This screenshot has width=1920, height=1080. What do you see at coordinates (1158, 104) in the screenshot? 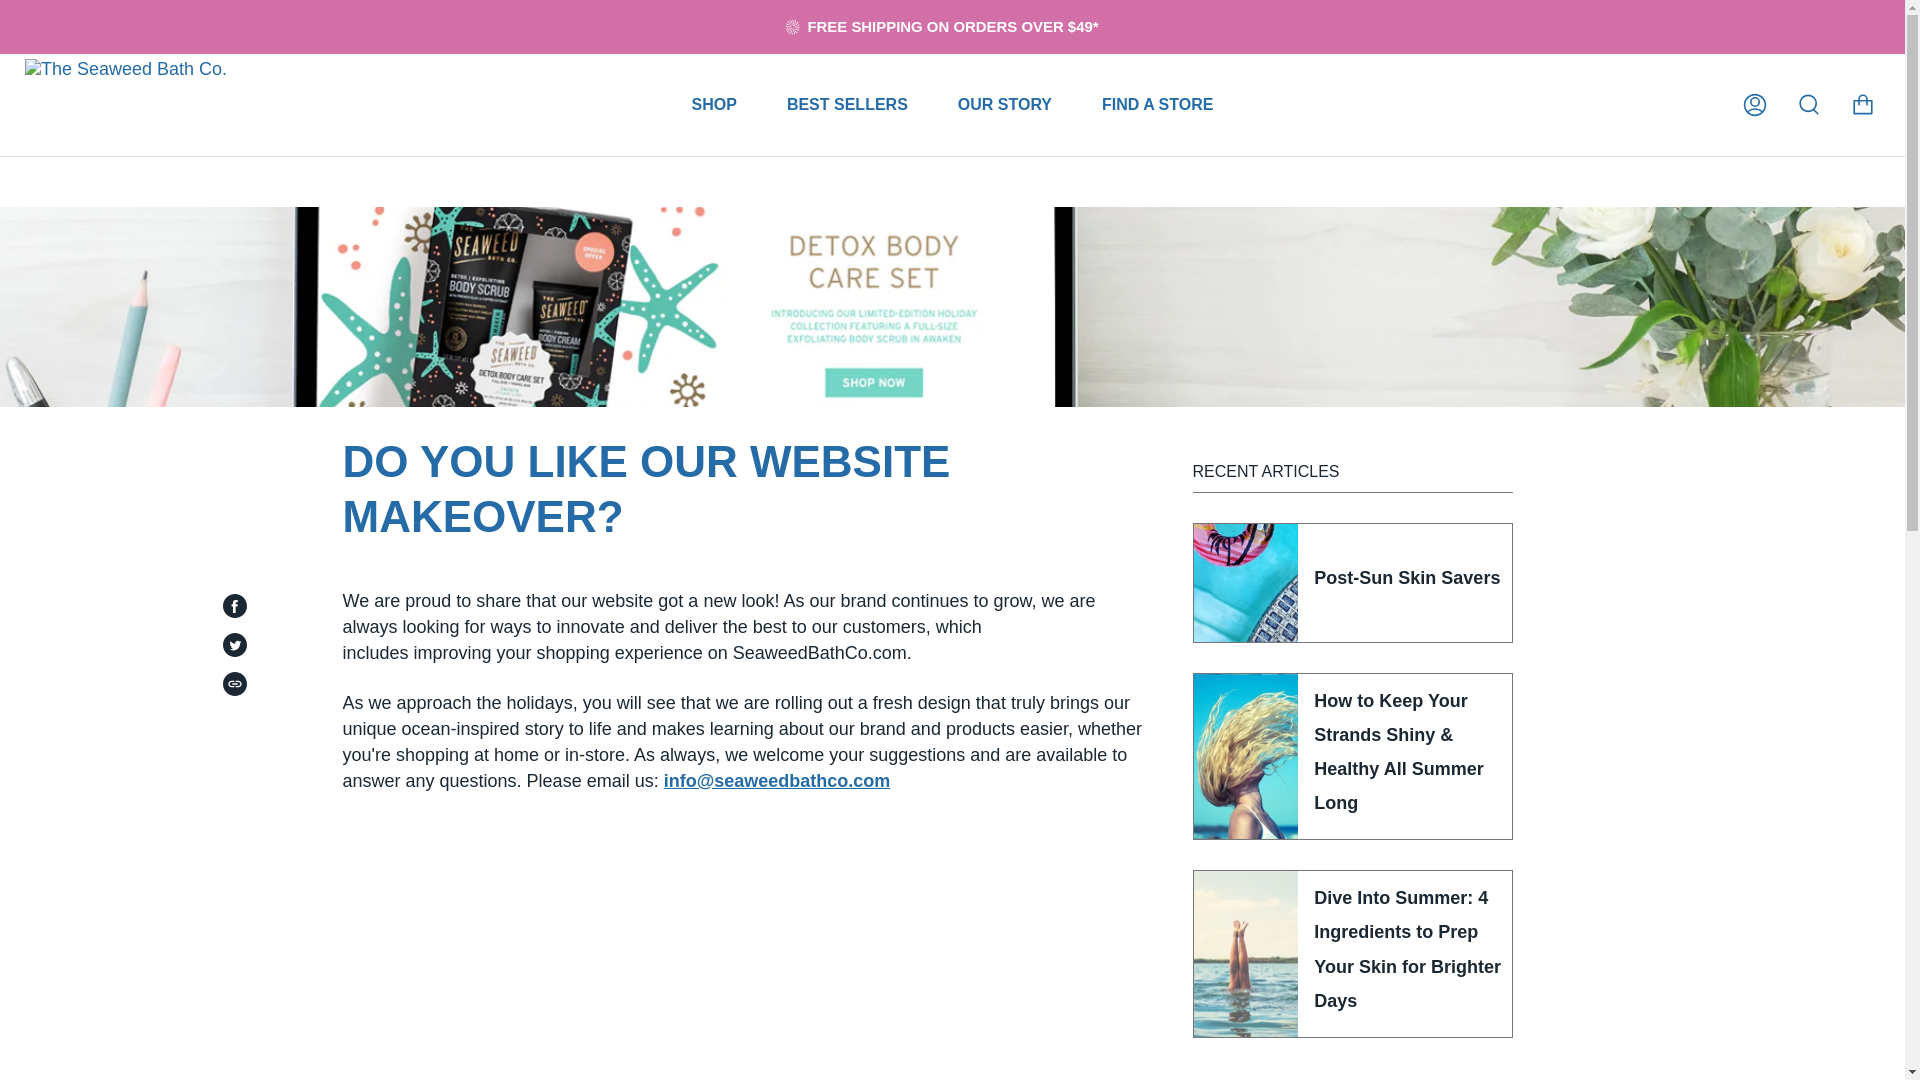
I see `FIND A STORE` at bounding box center [1158, 104].